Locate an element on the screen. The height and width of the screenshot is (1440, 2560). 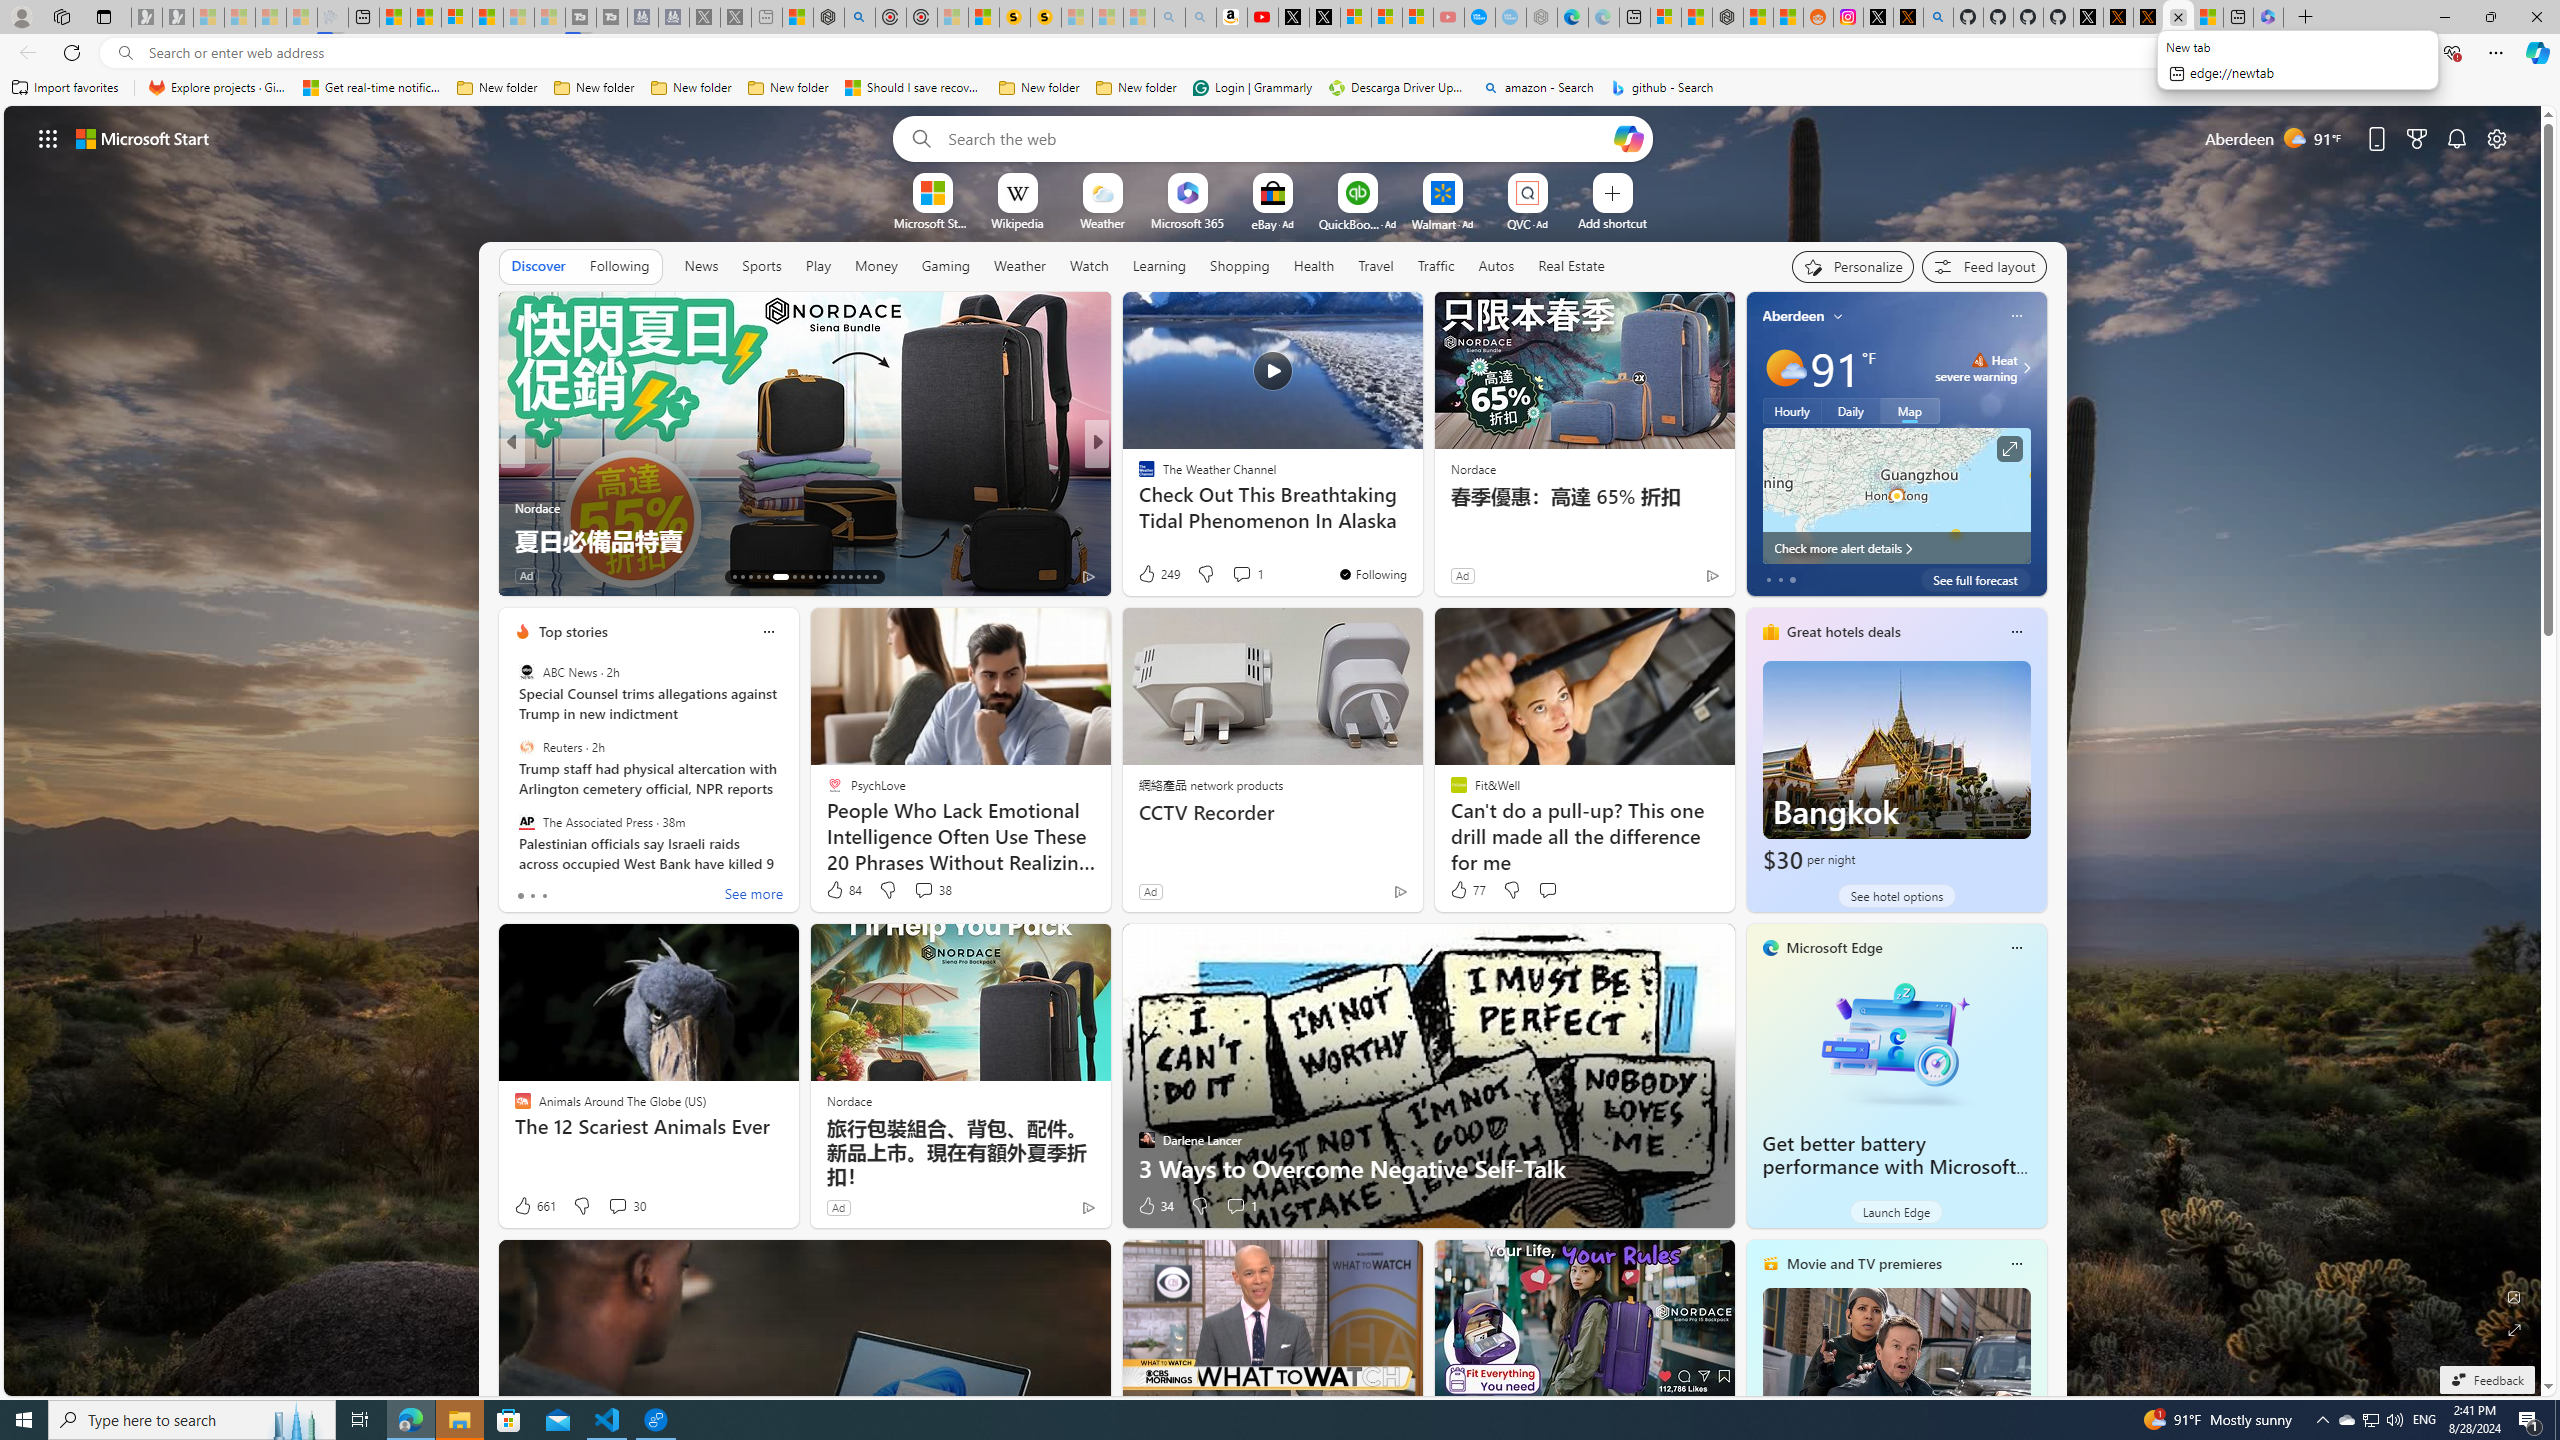
Feed settings is located at coordinates (1984, 266).